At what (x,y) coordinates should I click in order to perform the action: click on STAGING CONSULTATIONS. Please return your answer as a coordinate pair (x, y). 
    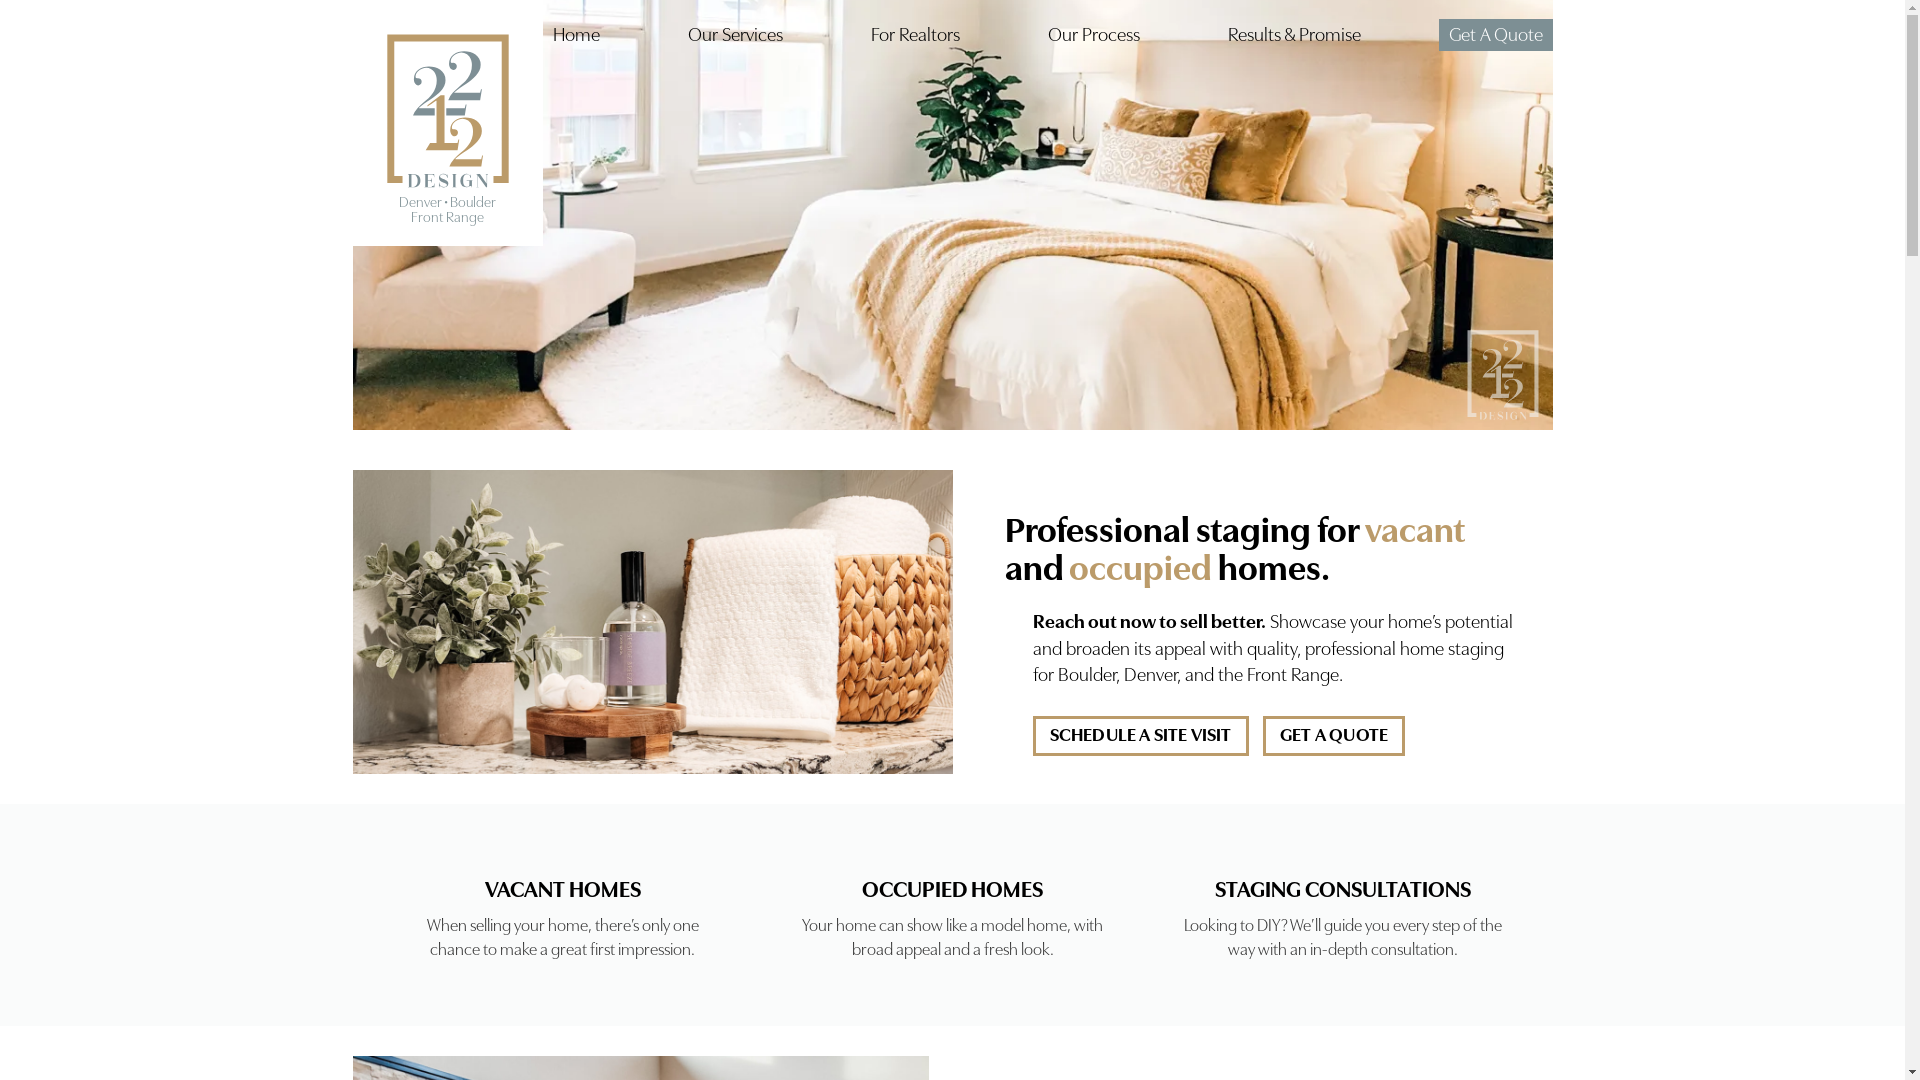
    Looking at the image, I should click on (1342, 888).